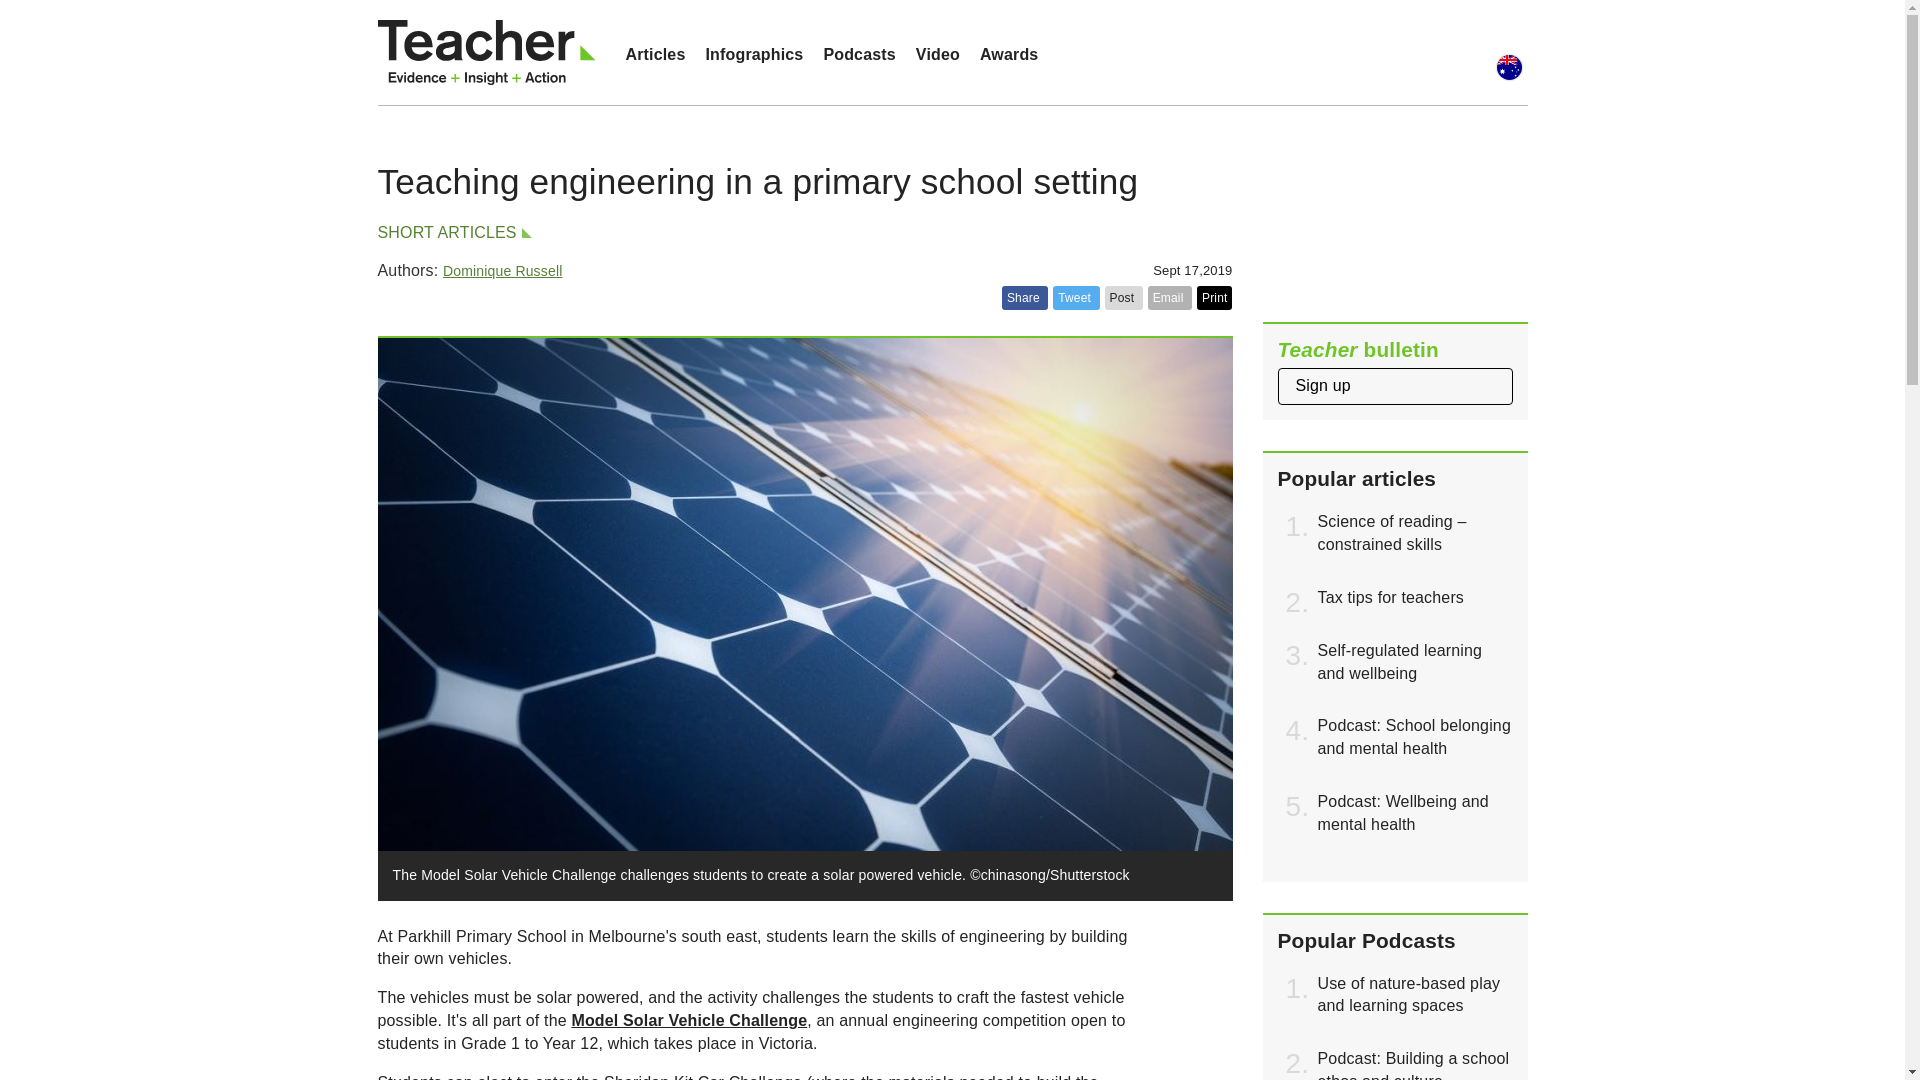 The height and width of the screenshot is (1080, 1920). What do you see at coordinates (1025, 298) in the screenshot?
I see `Share` at bounding box center [1025, 298].